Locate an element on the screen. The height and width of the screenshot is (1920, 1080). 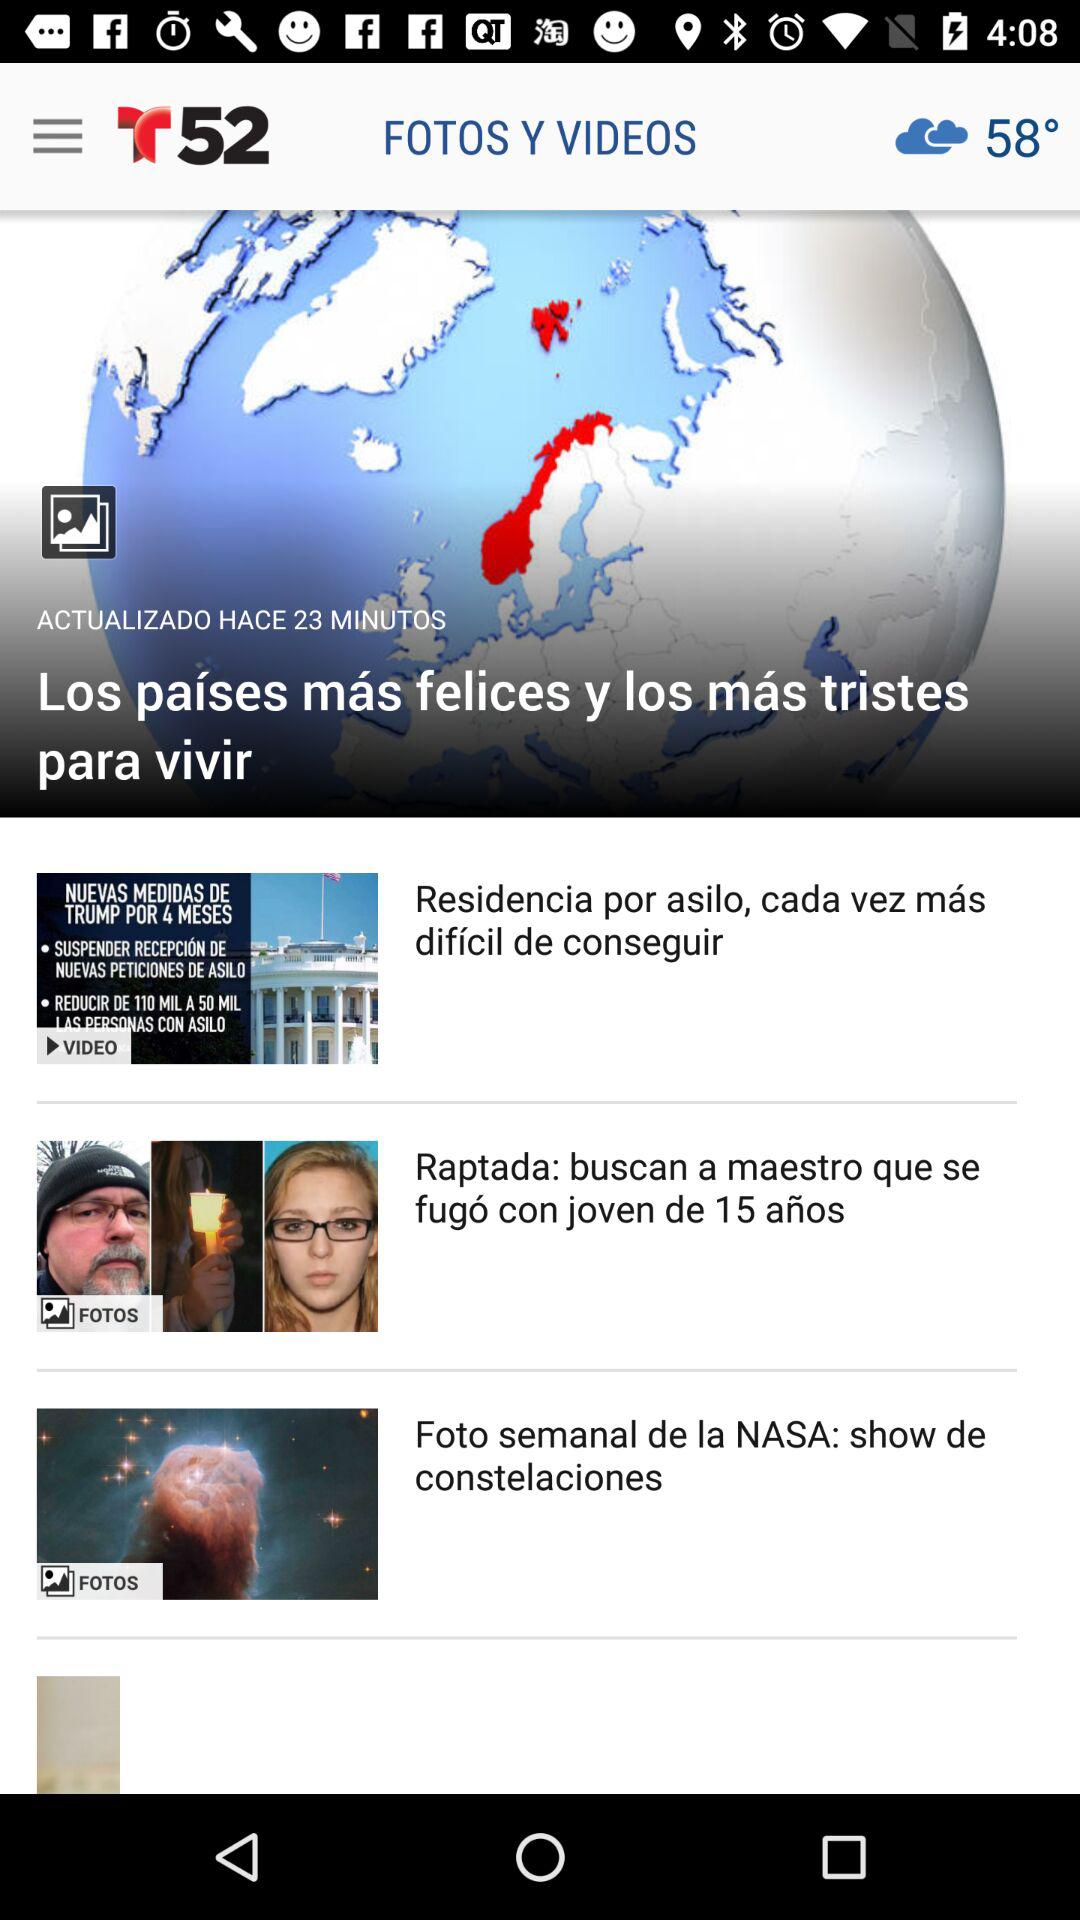
select news article is located at coordinates (207, 1236).